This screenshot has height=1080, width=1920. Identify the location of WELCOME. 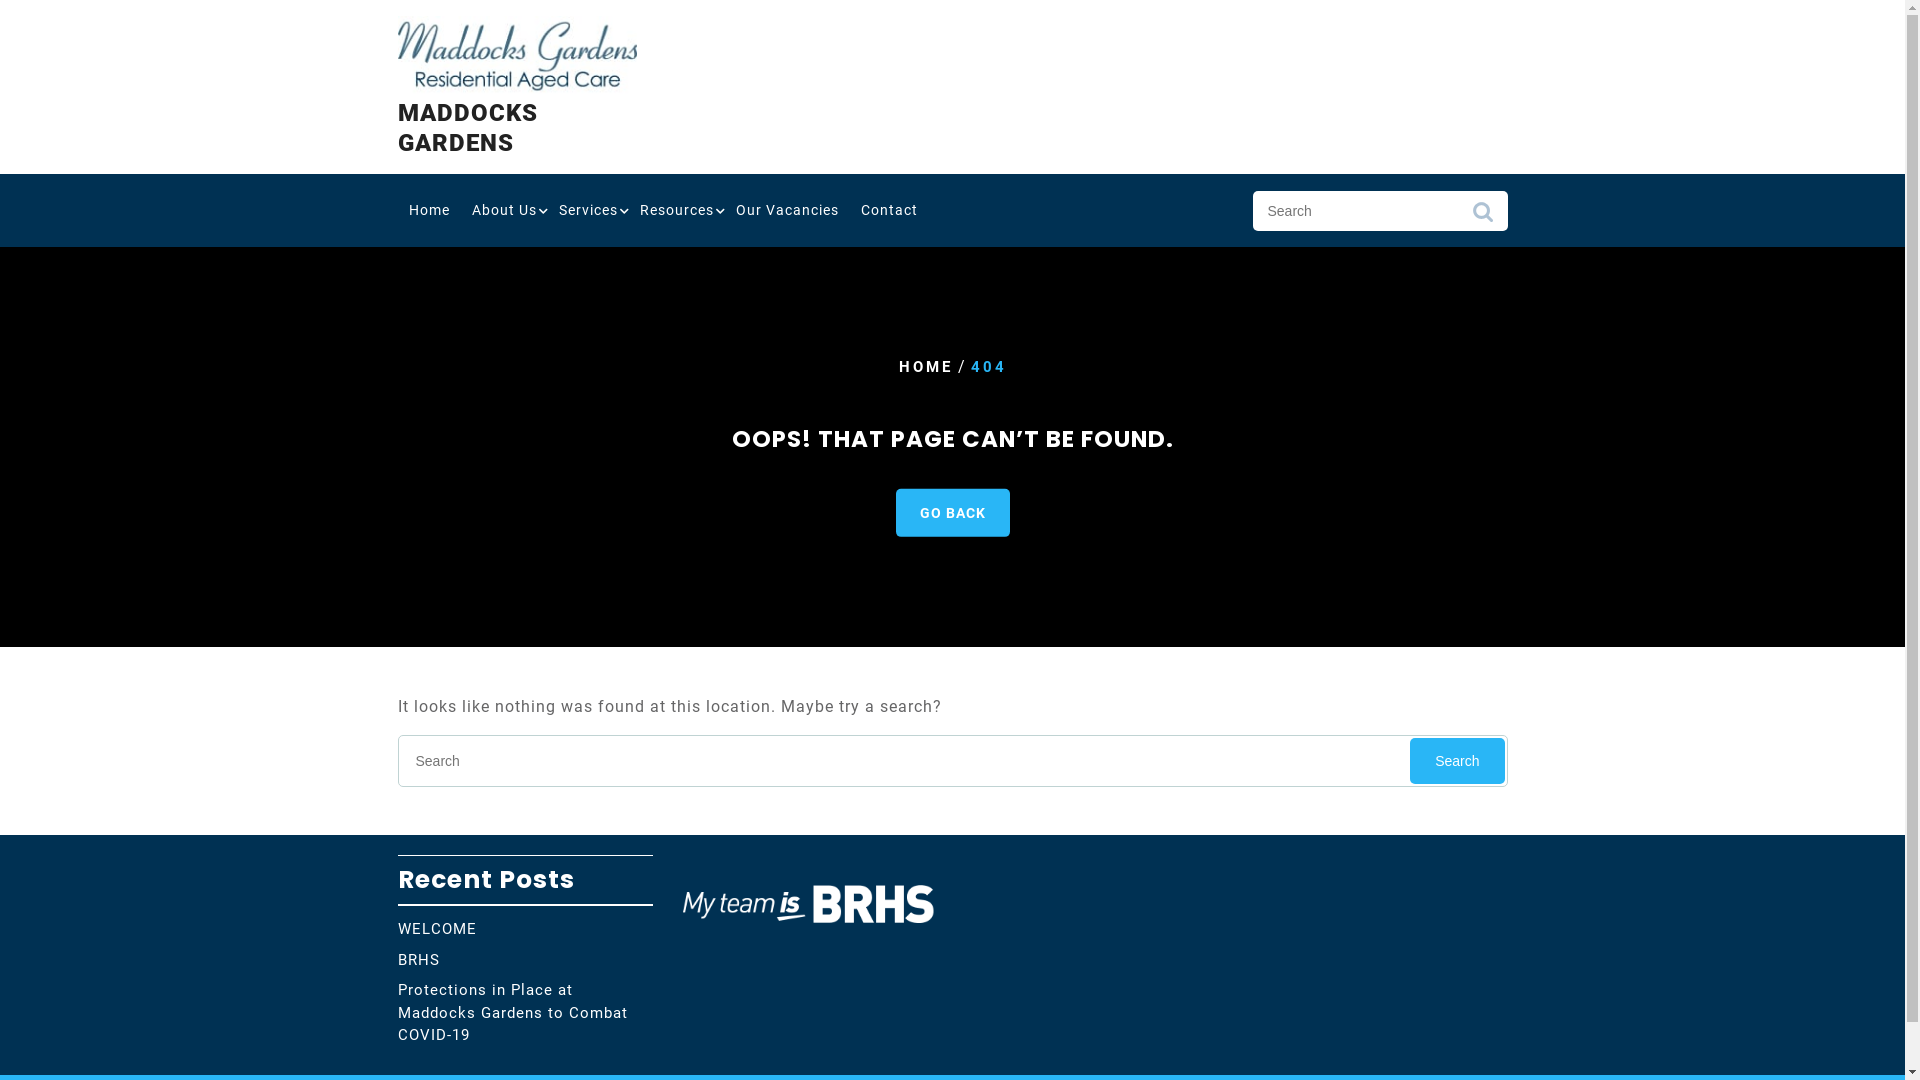
(438, 929).